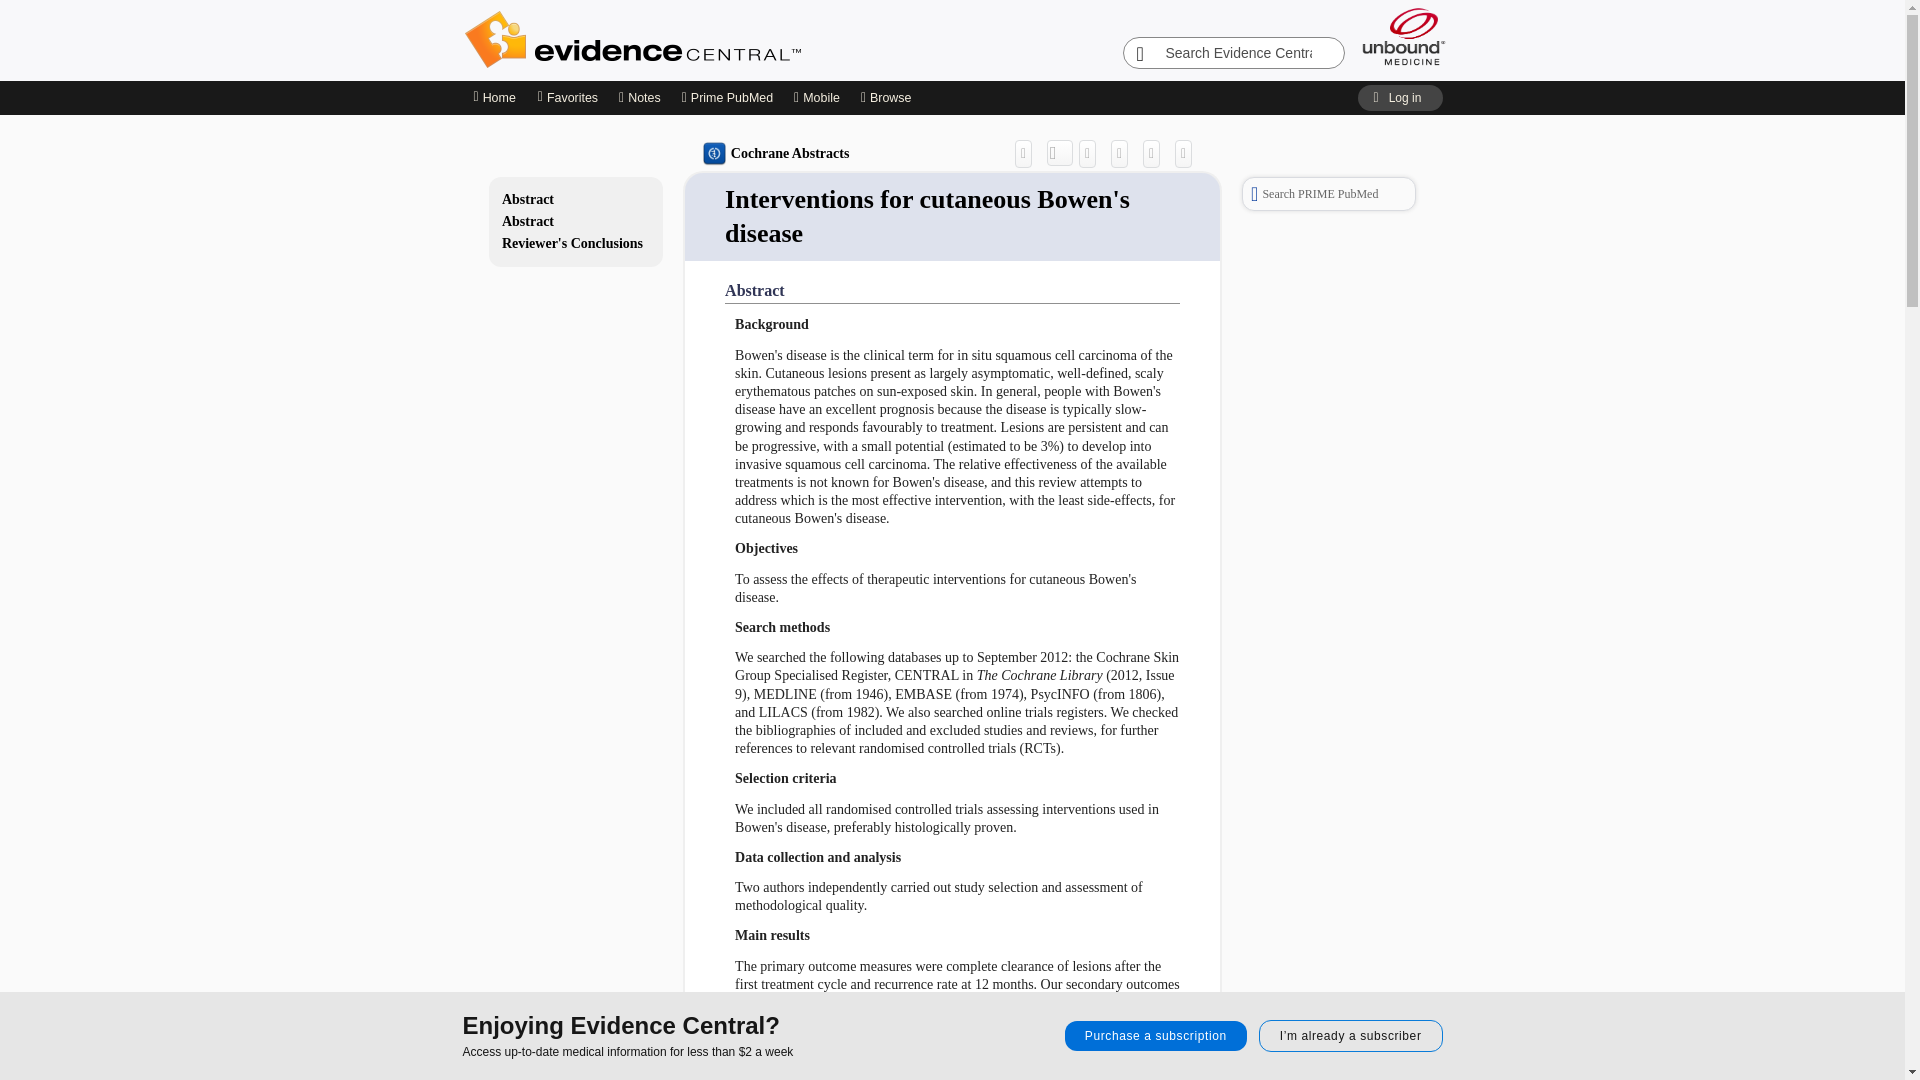 The width and height of the screenshot is (1920, 1080). Describe the element at coordinates (727, 98) in the screenshot. I see `Prime PubMed` at that location.